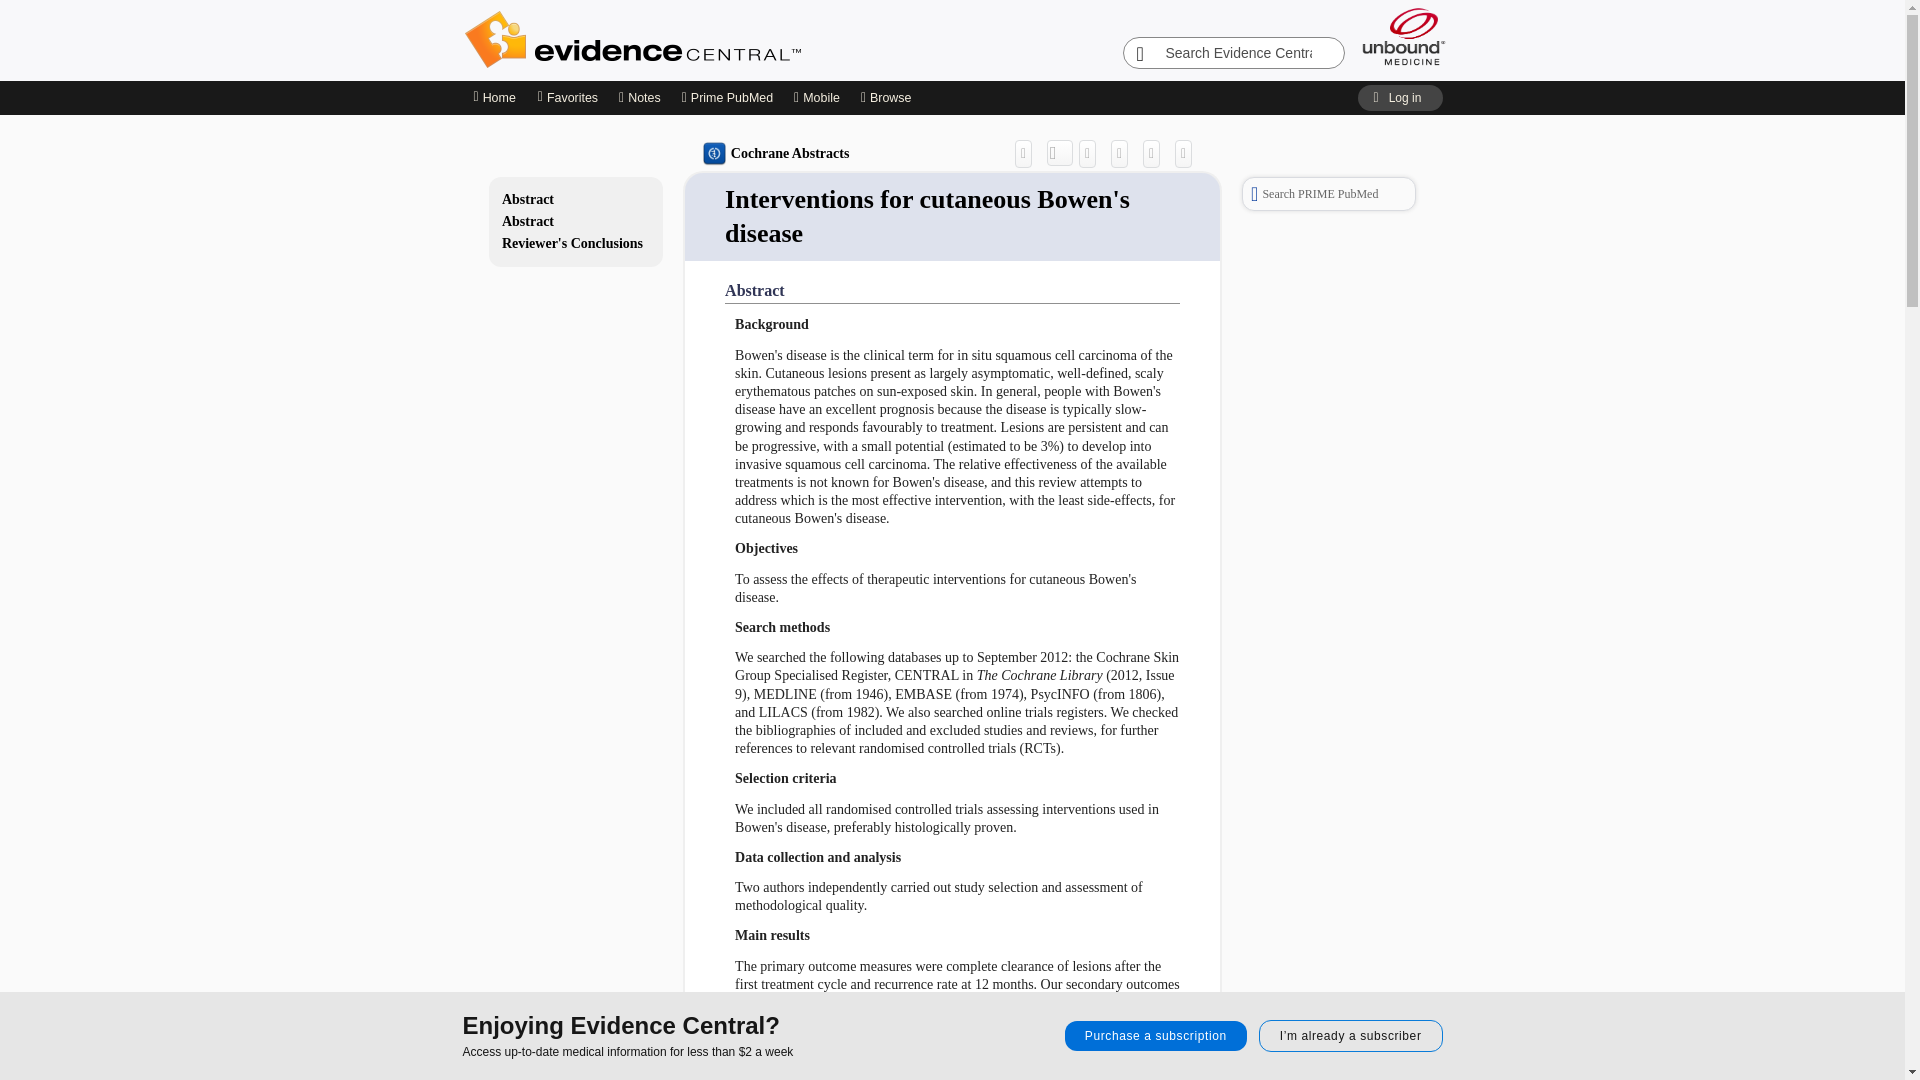 The width and height of the screenshot is (1920, 1080). Describe the element at coordinates (727, 98) in the screenshot. I see `Prime PubMed` at that location.